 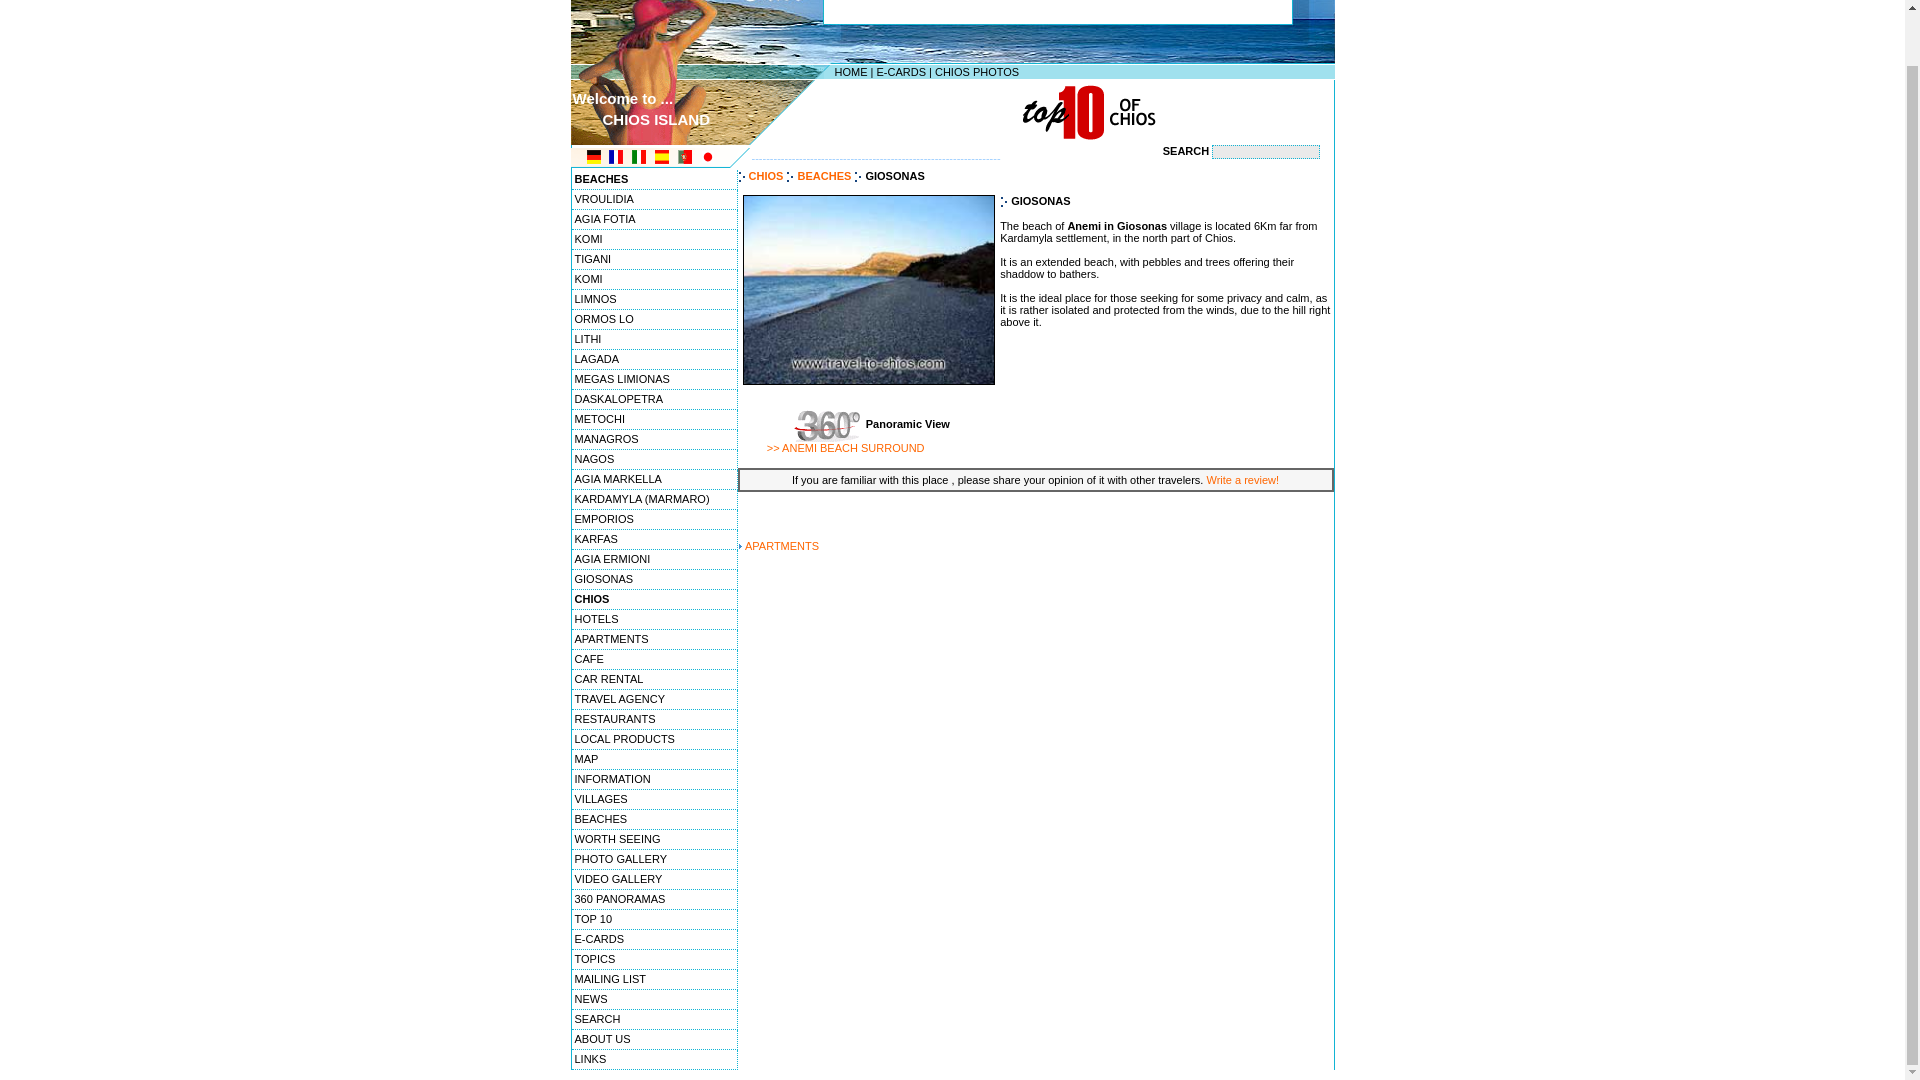 I want to click on HOTELS, so click(x=654, y=620).